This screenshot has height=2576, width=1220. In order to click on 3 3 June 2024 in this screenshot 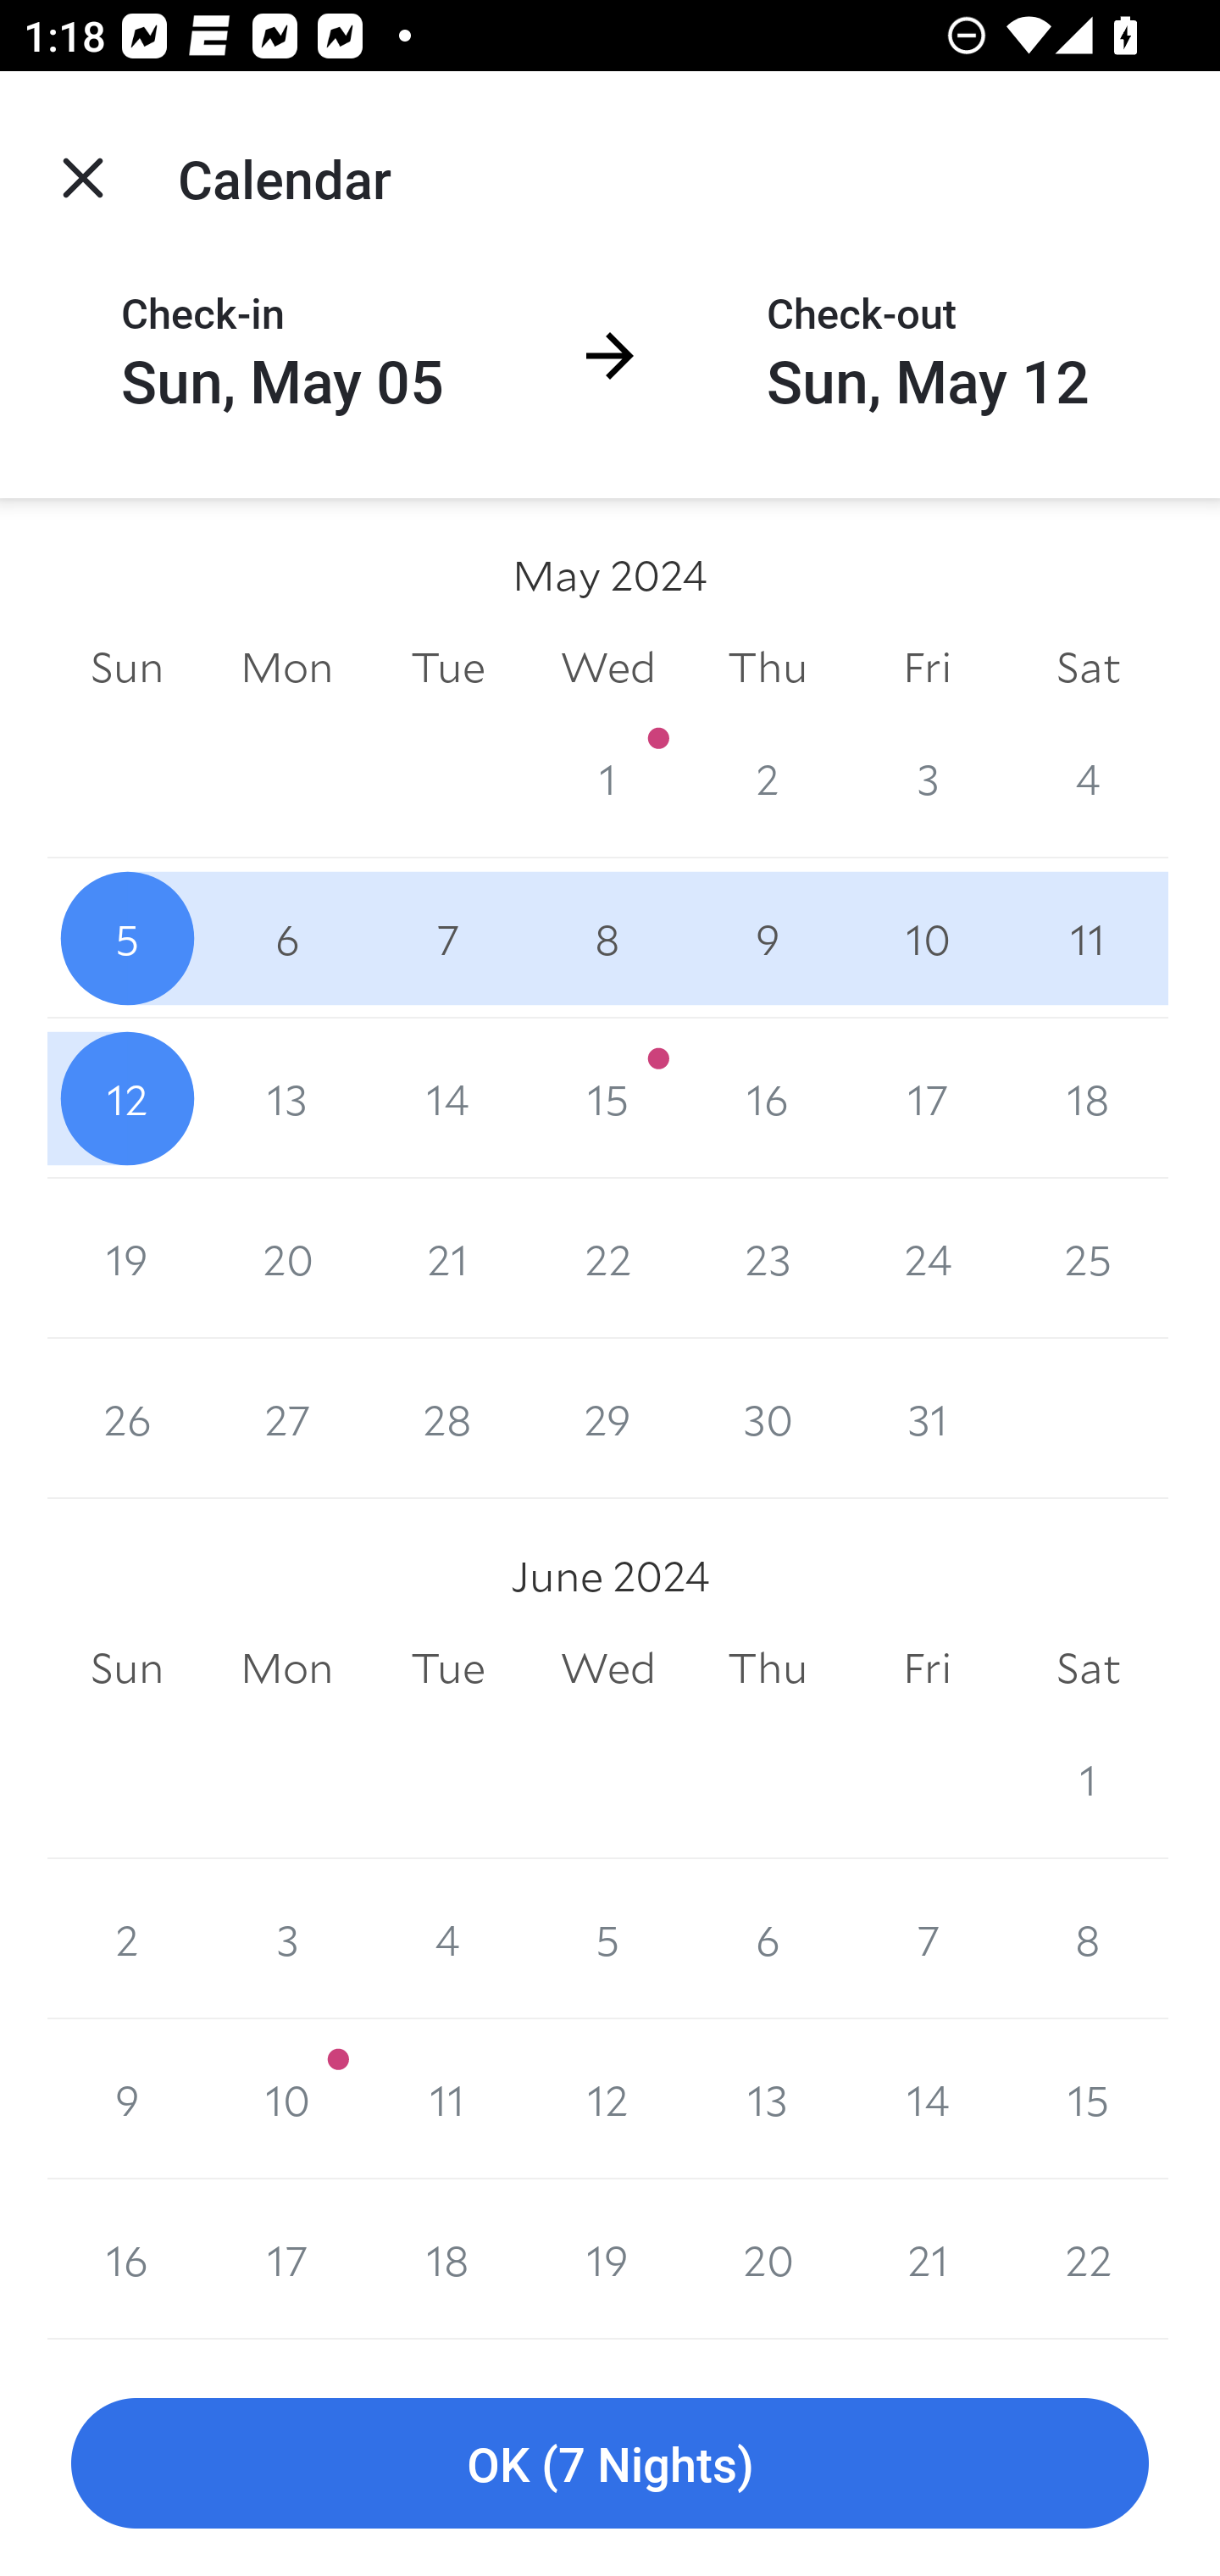, I will do `click(286, 1939)`.